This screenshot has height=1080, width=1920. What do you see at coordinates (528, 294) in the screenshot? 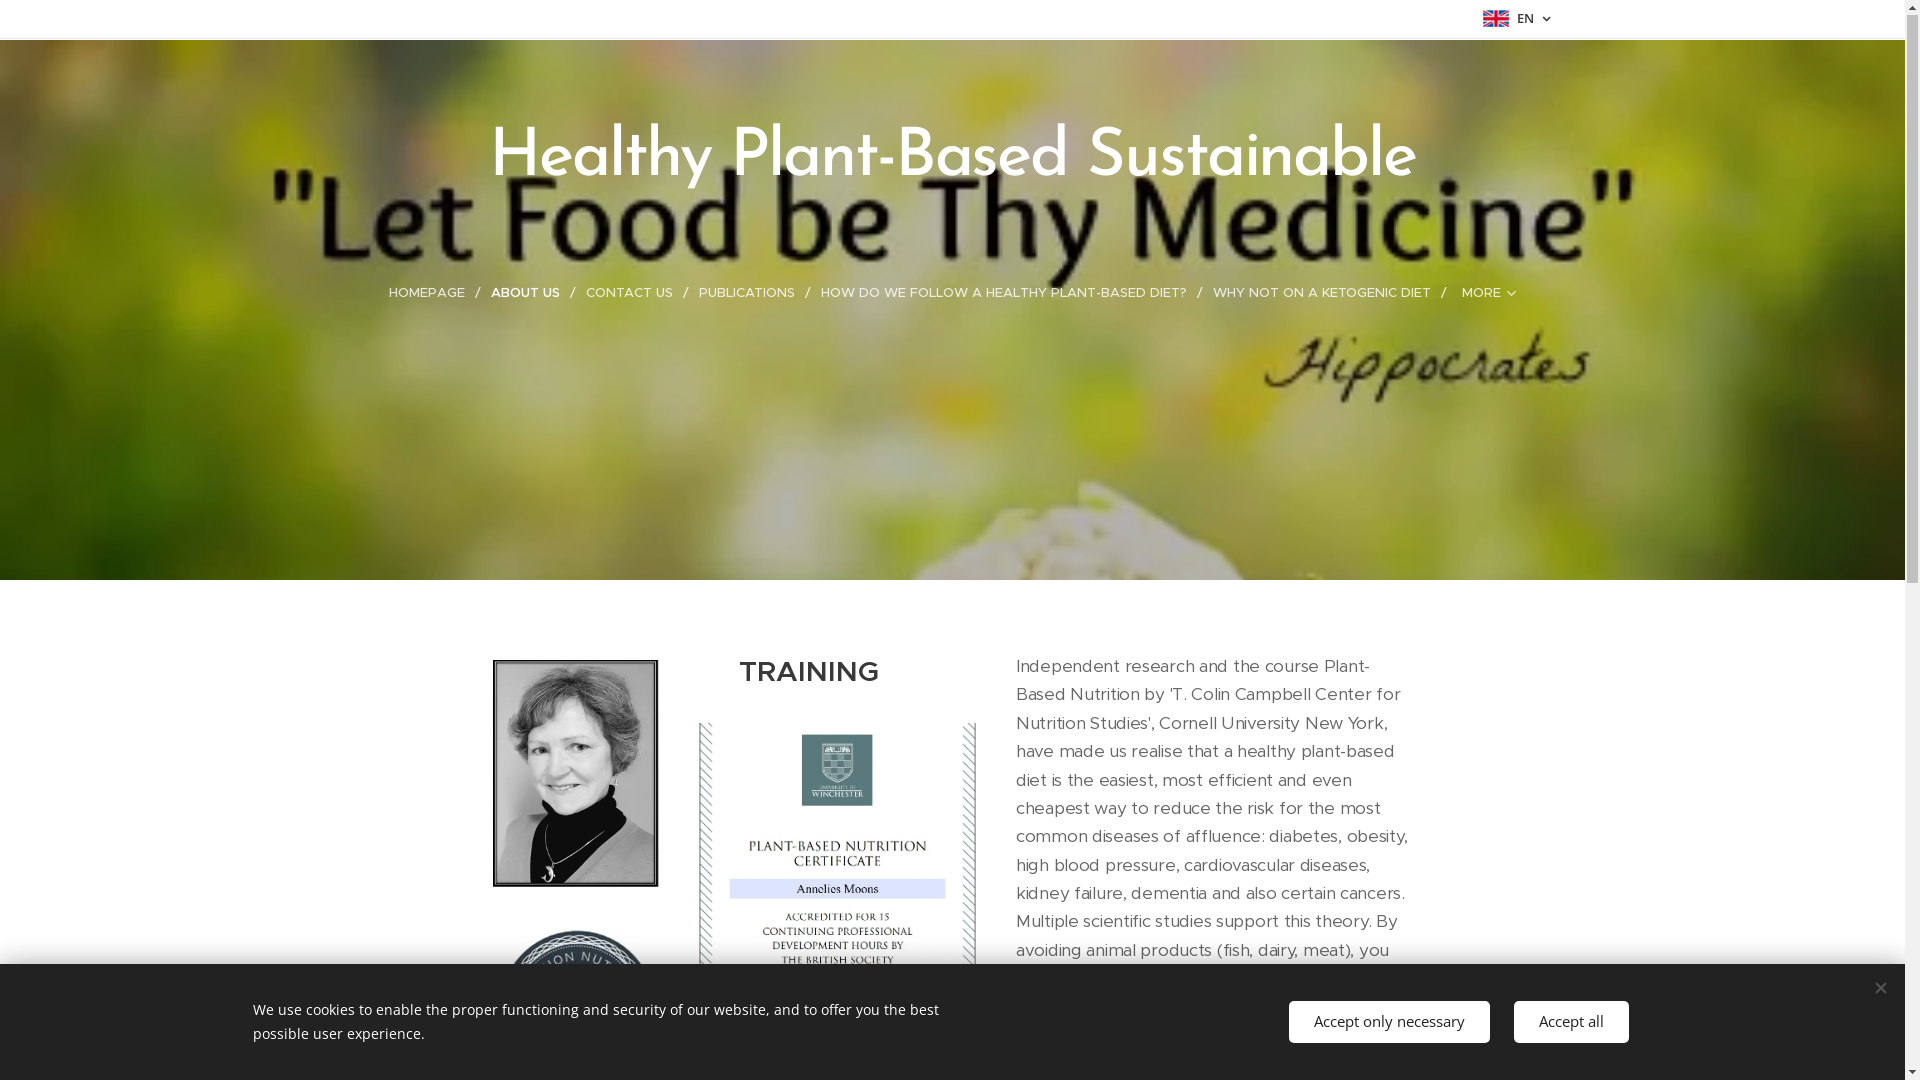
I see `ABOUT US` at bounding box center [528, 294].